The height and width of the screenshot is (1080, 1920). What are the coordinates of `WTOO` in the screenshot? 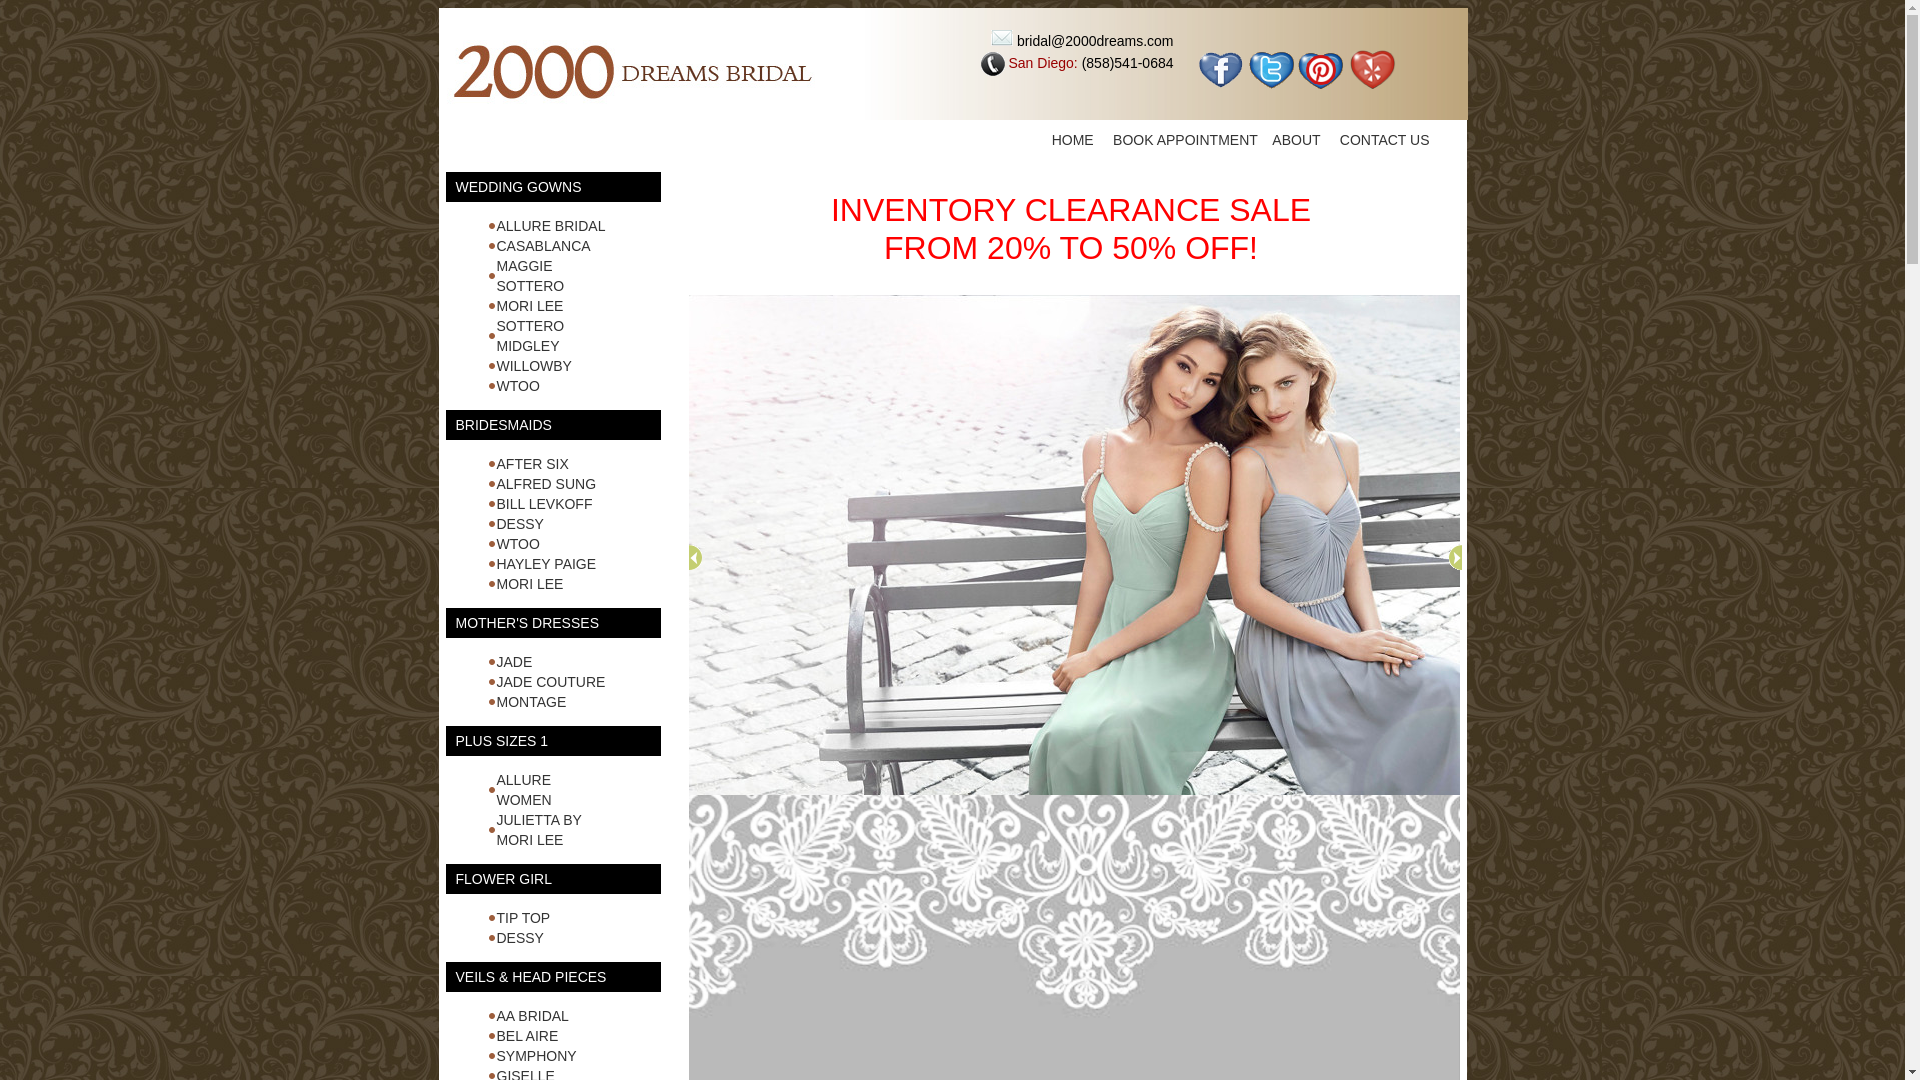 It's located at (518, 544).